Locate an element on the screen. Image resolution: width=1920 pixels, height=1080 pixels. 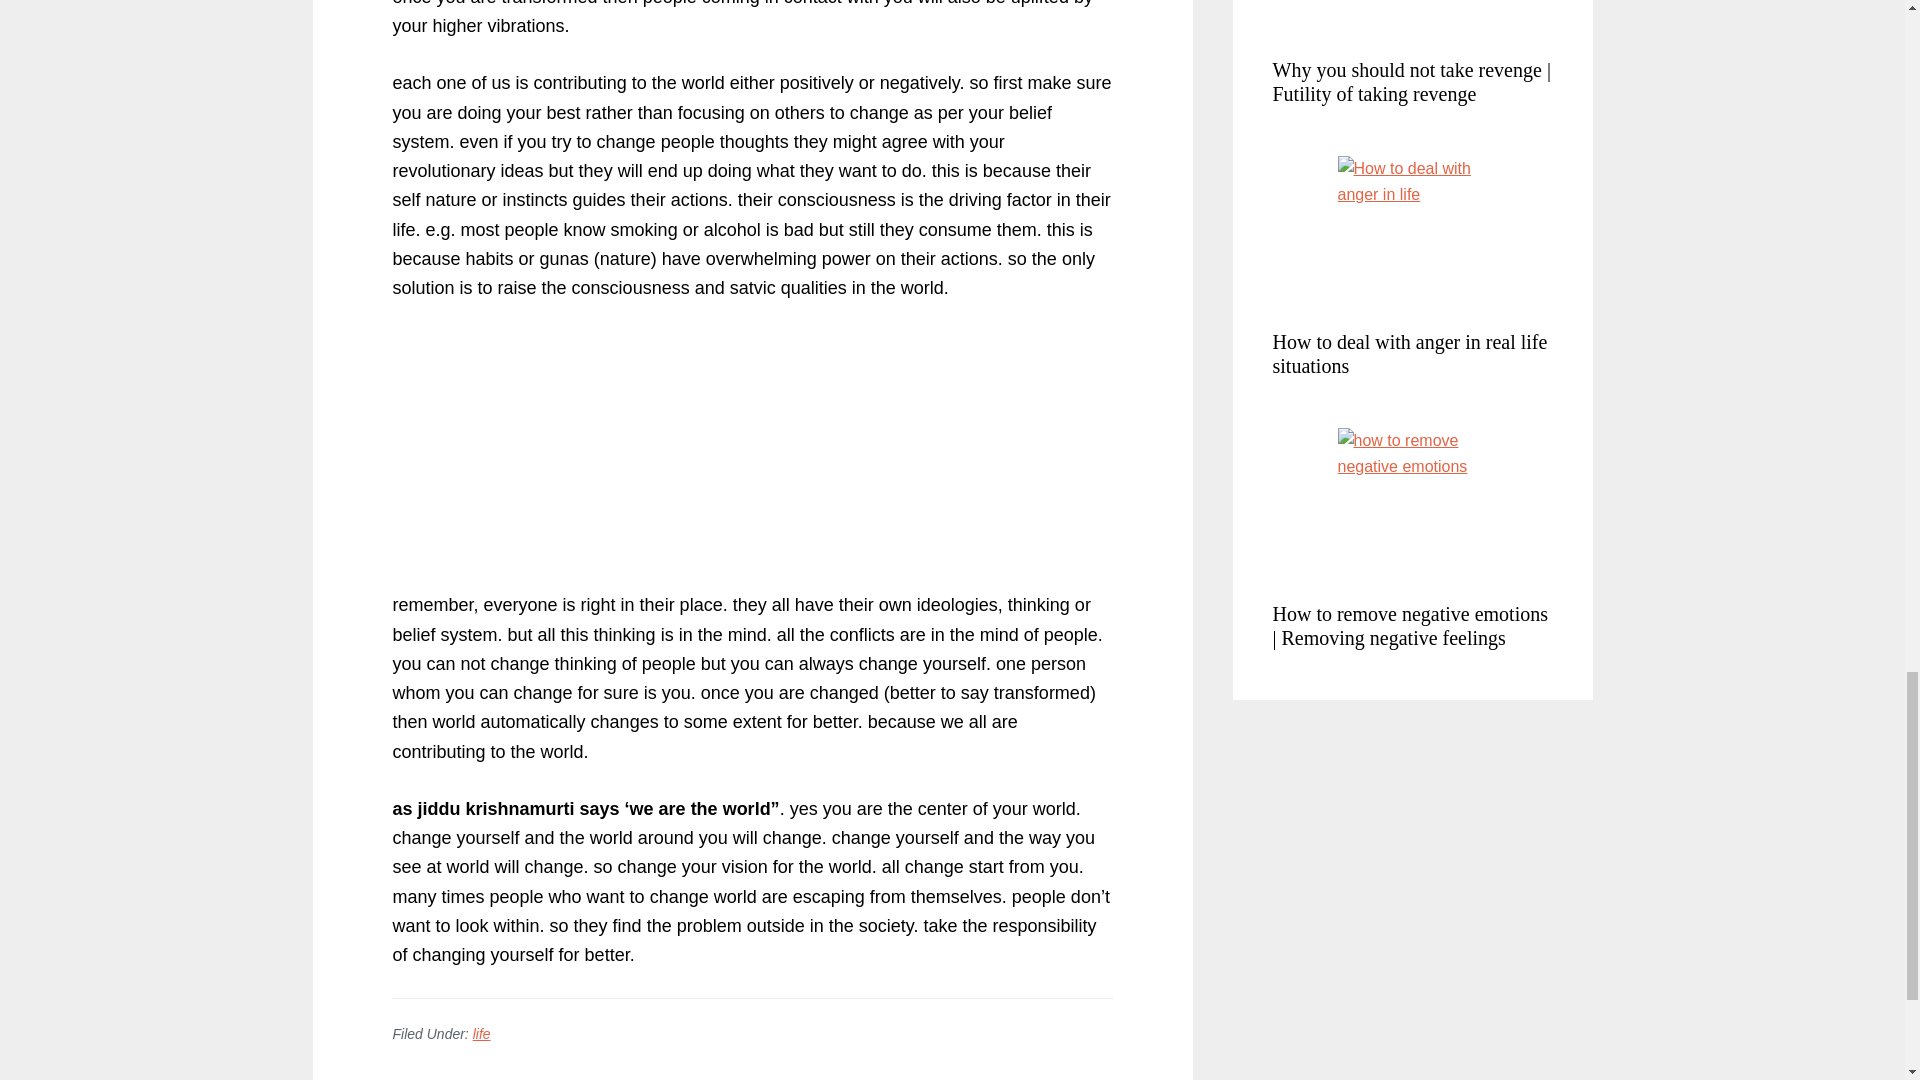
life is located at coordinates (482, 1034).